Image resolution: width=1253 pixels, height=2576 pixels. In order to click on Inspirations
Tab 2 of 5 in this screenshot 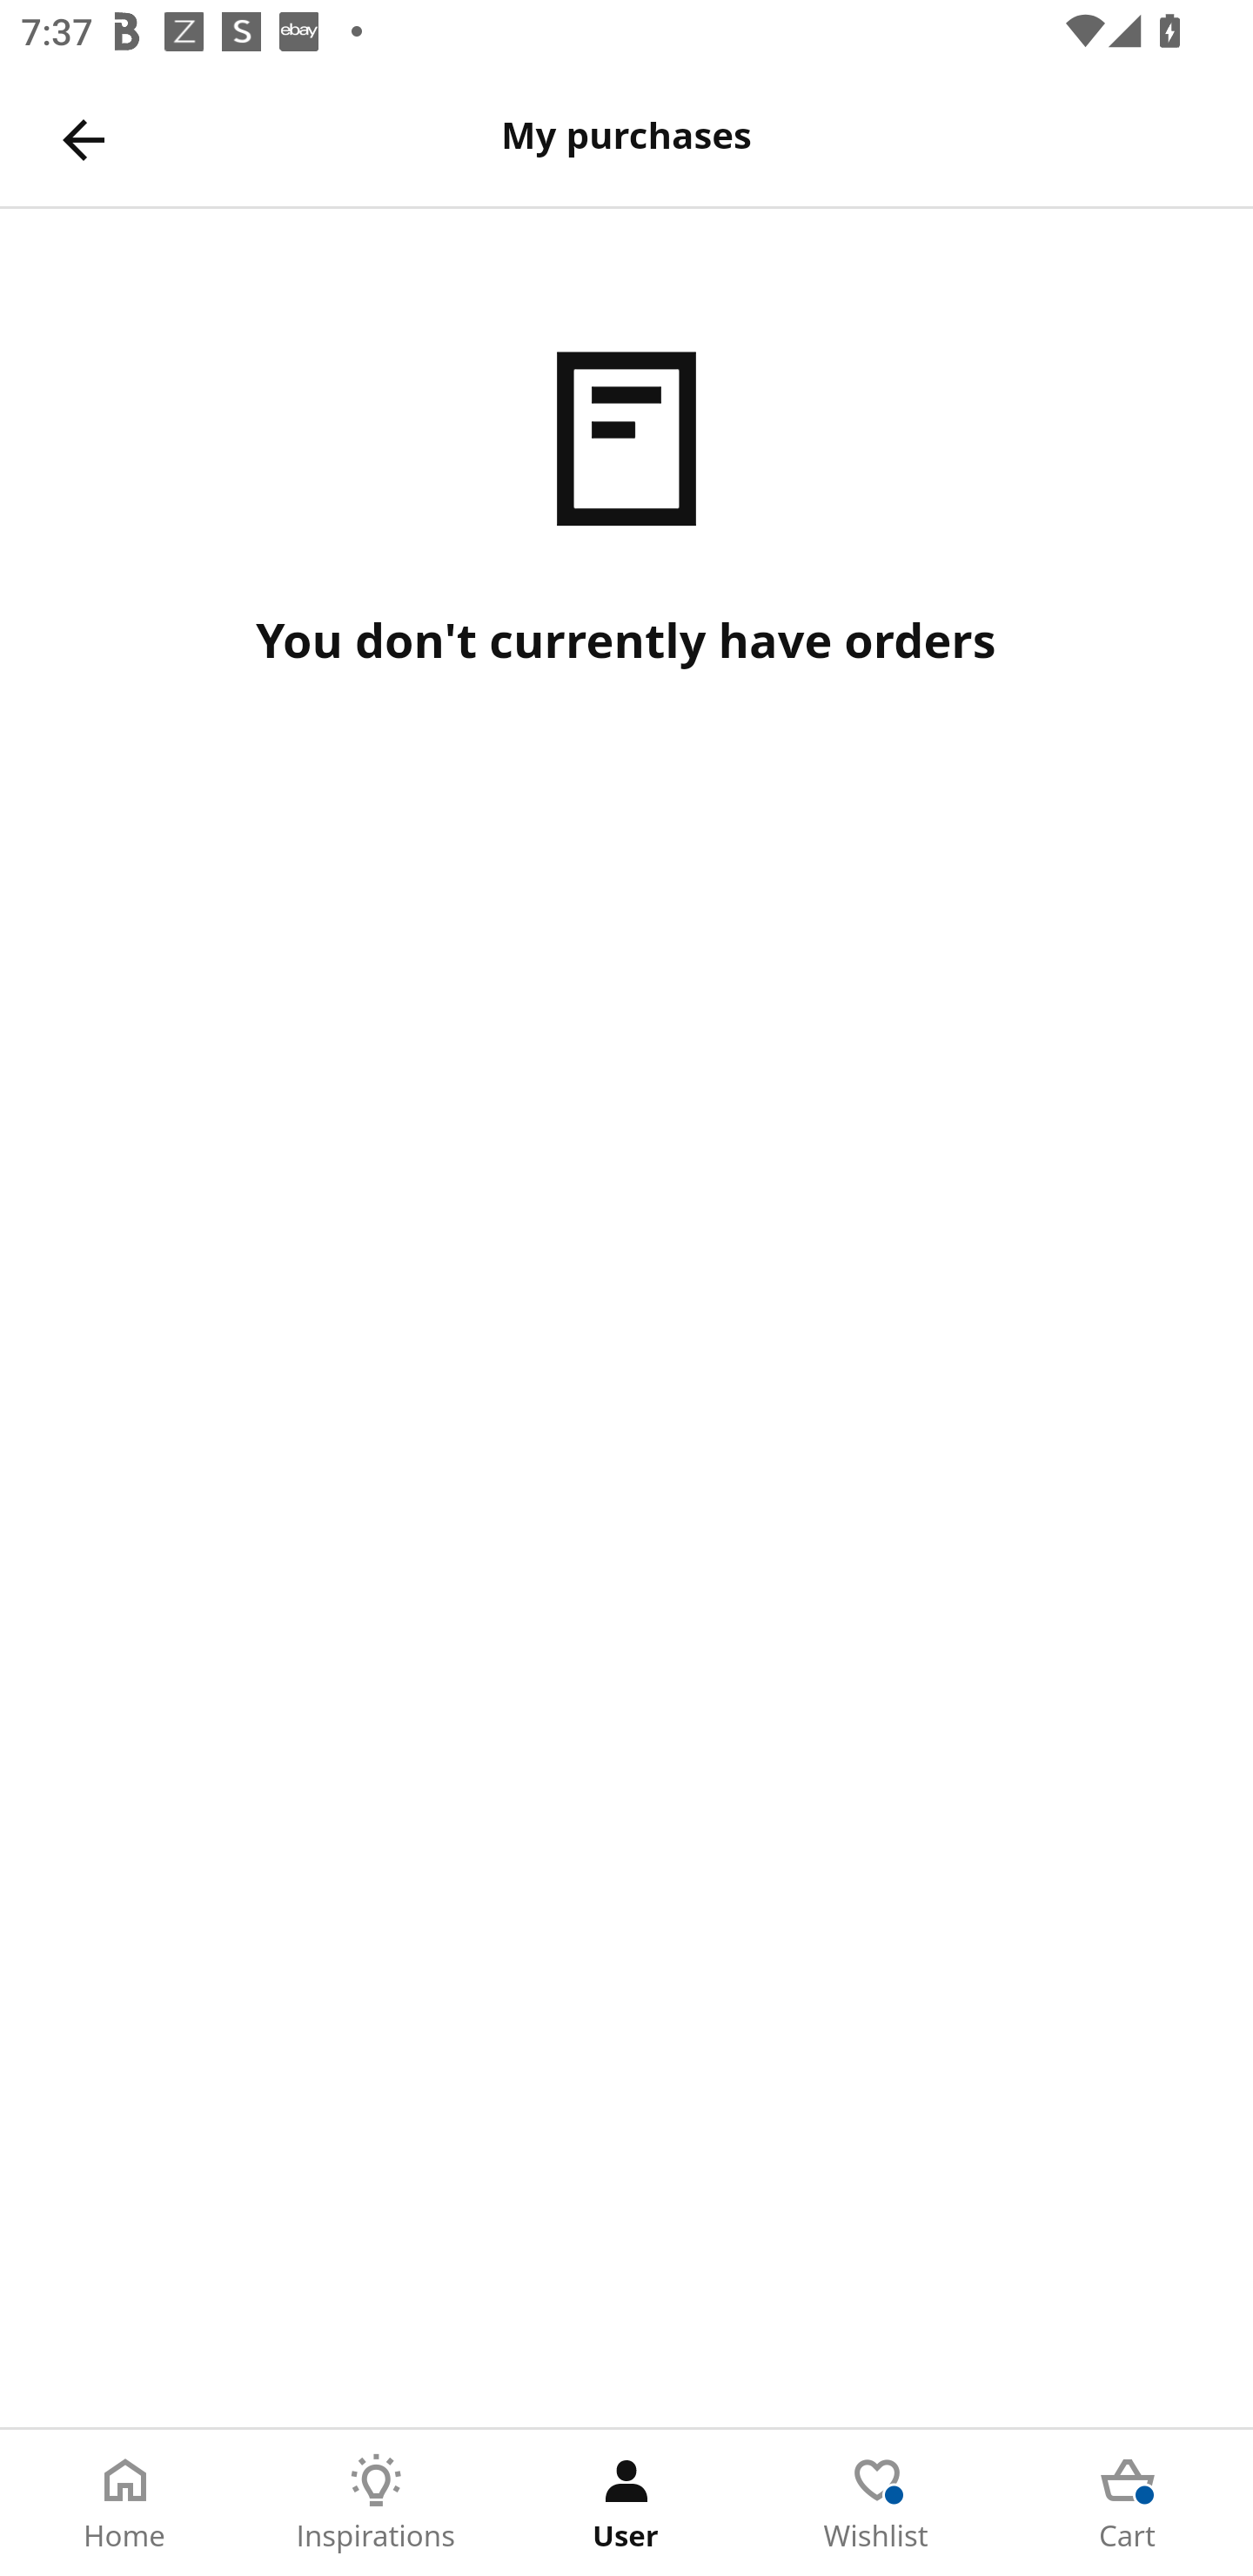, I will do `click(376, 2503)`.